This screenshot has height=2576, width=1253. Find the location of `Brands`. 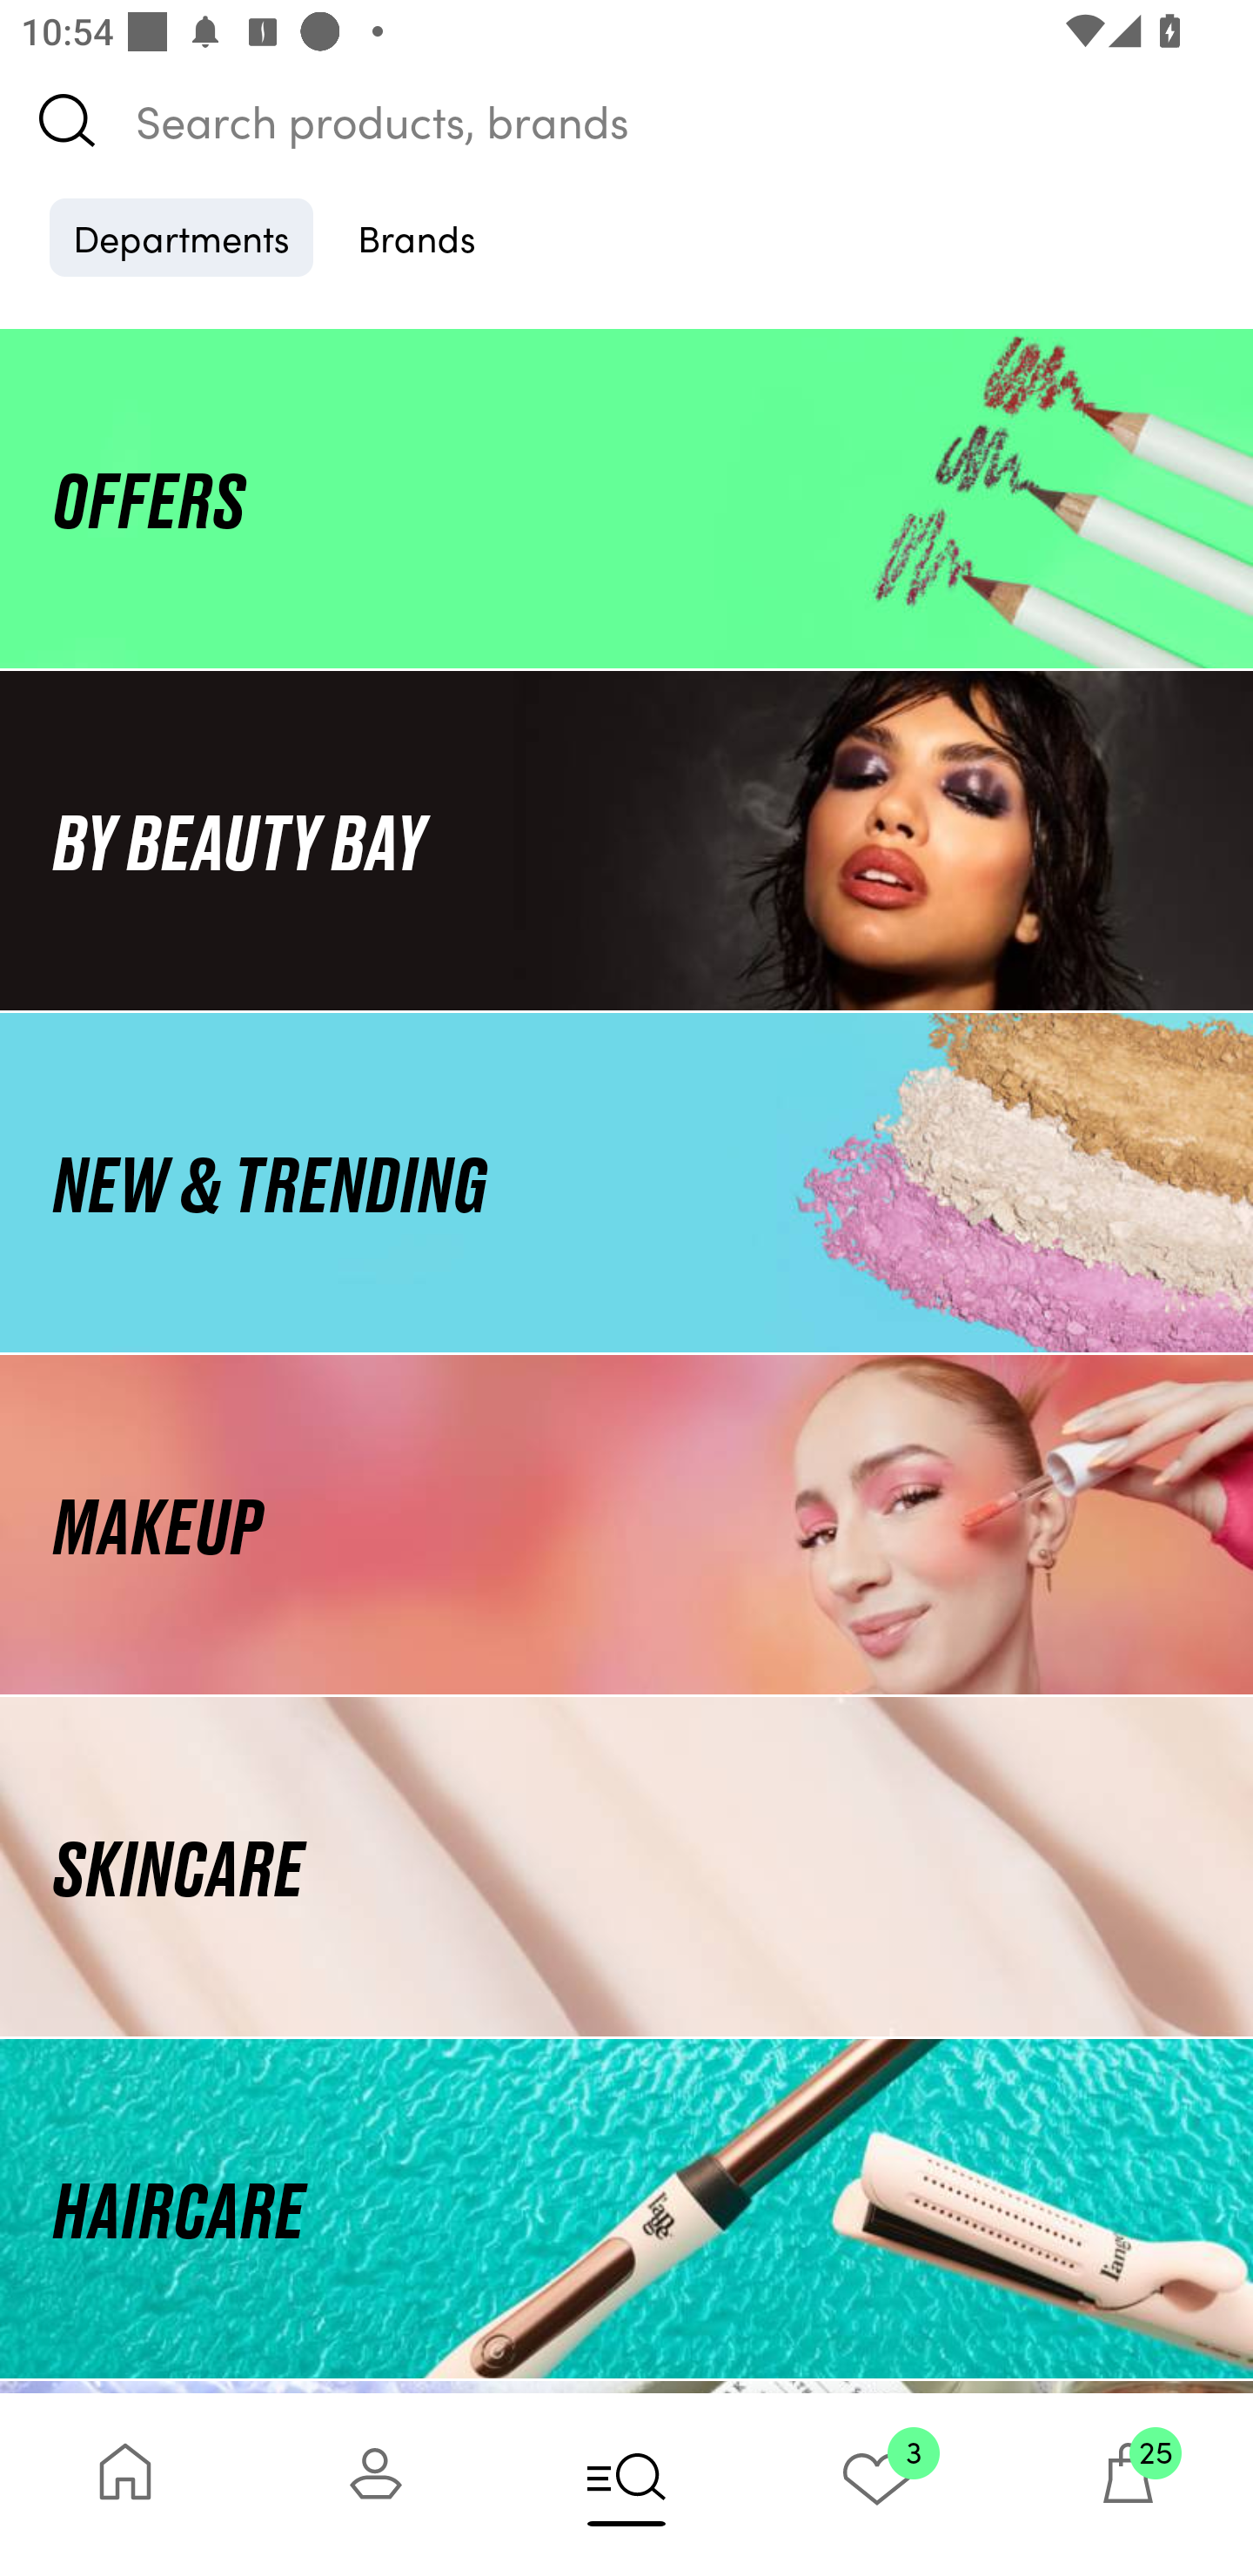

Brands is located at coordinates (417, 237).